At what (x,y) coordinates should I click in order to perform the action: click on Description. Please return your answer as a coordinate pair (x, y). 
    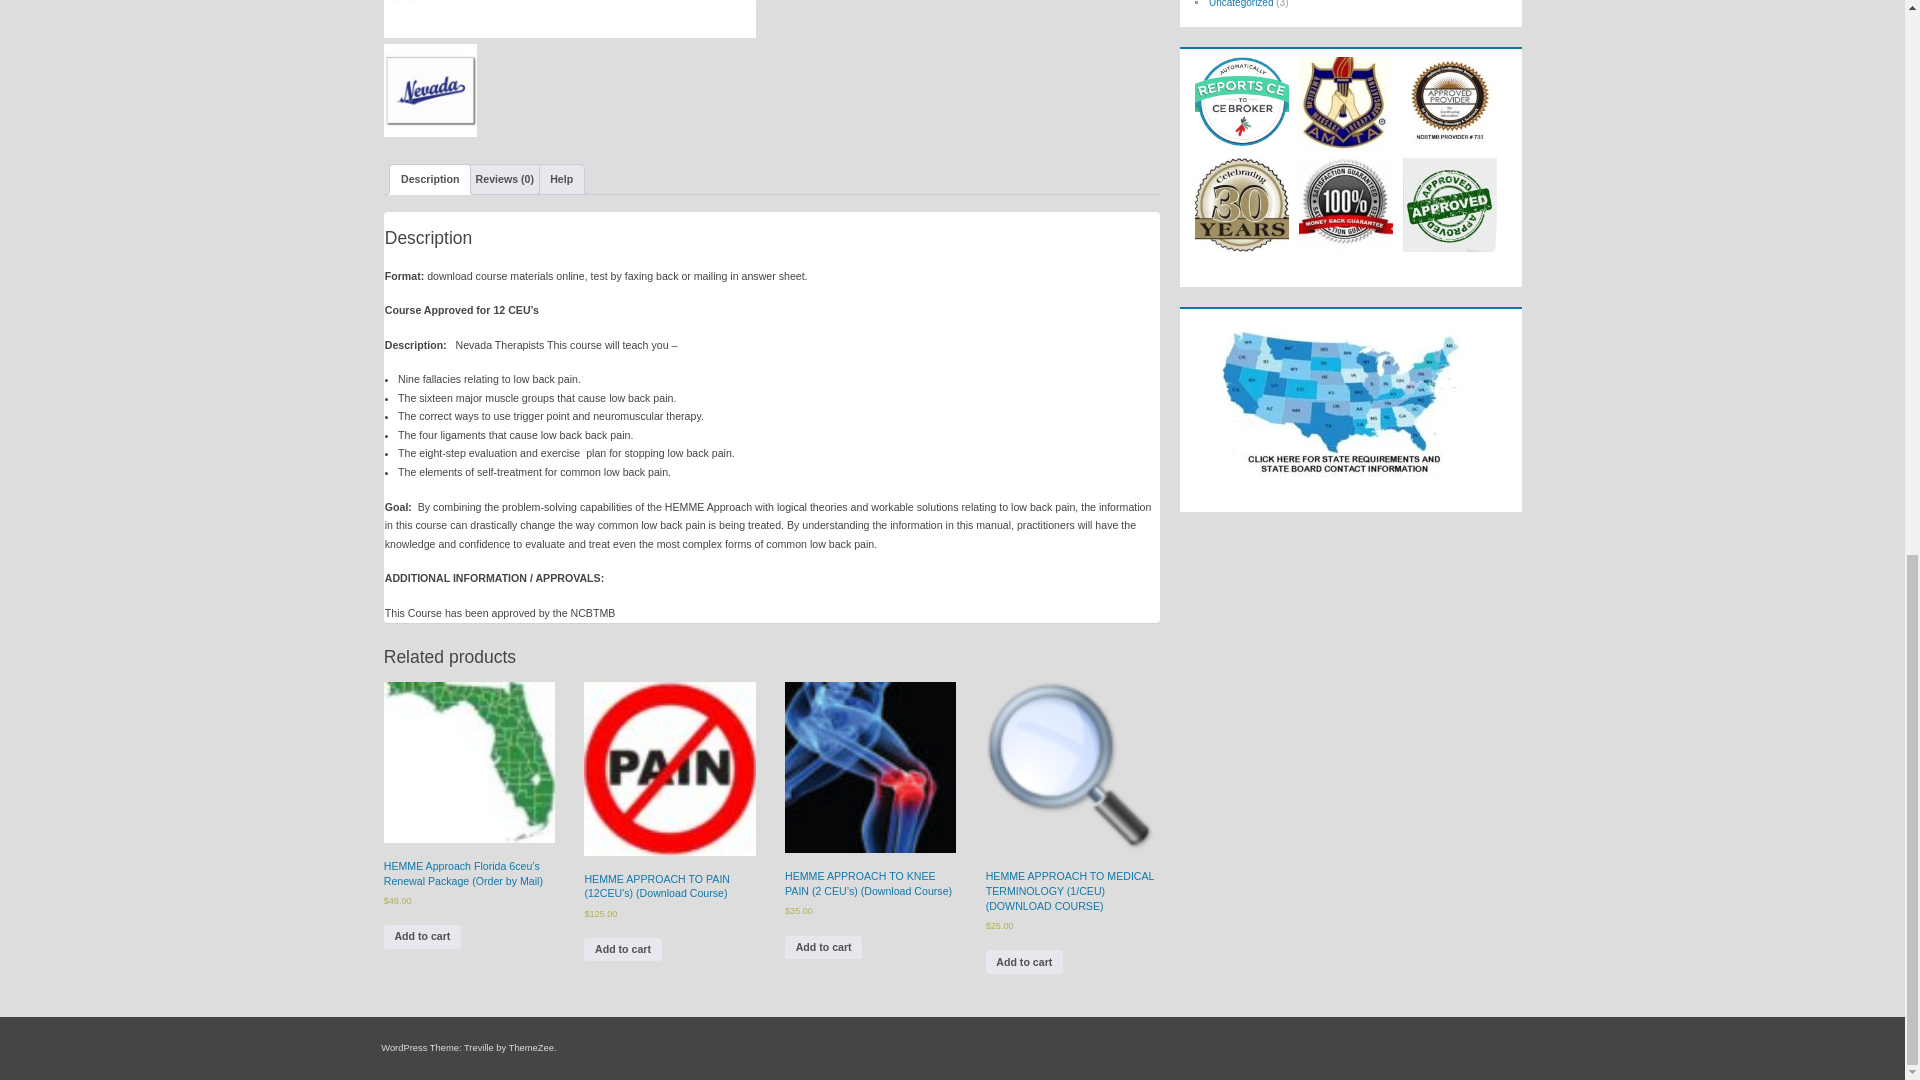
    Looking at the image, I should click on (430, 180).